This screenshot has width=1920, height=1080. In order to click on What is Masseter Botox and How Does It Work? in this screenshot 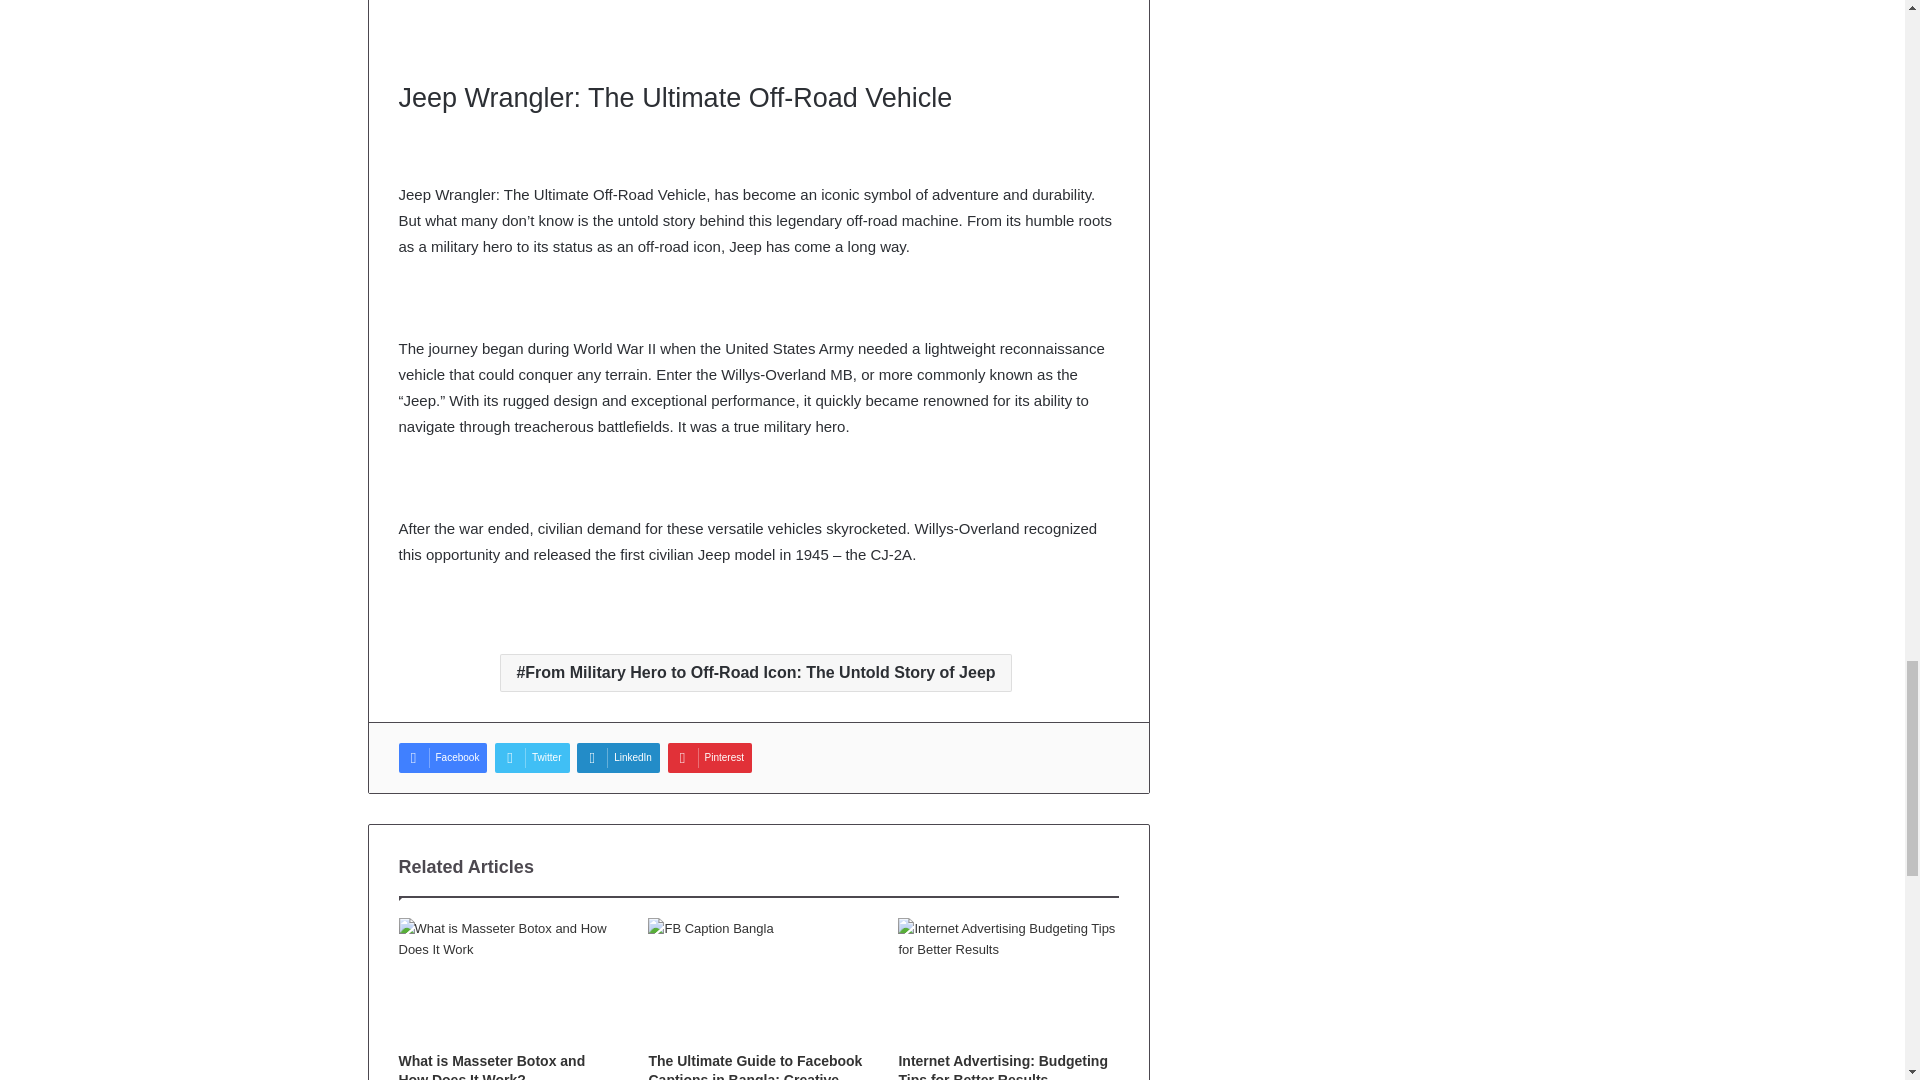, I will do `click(491, 1066)`.